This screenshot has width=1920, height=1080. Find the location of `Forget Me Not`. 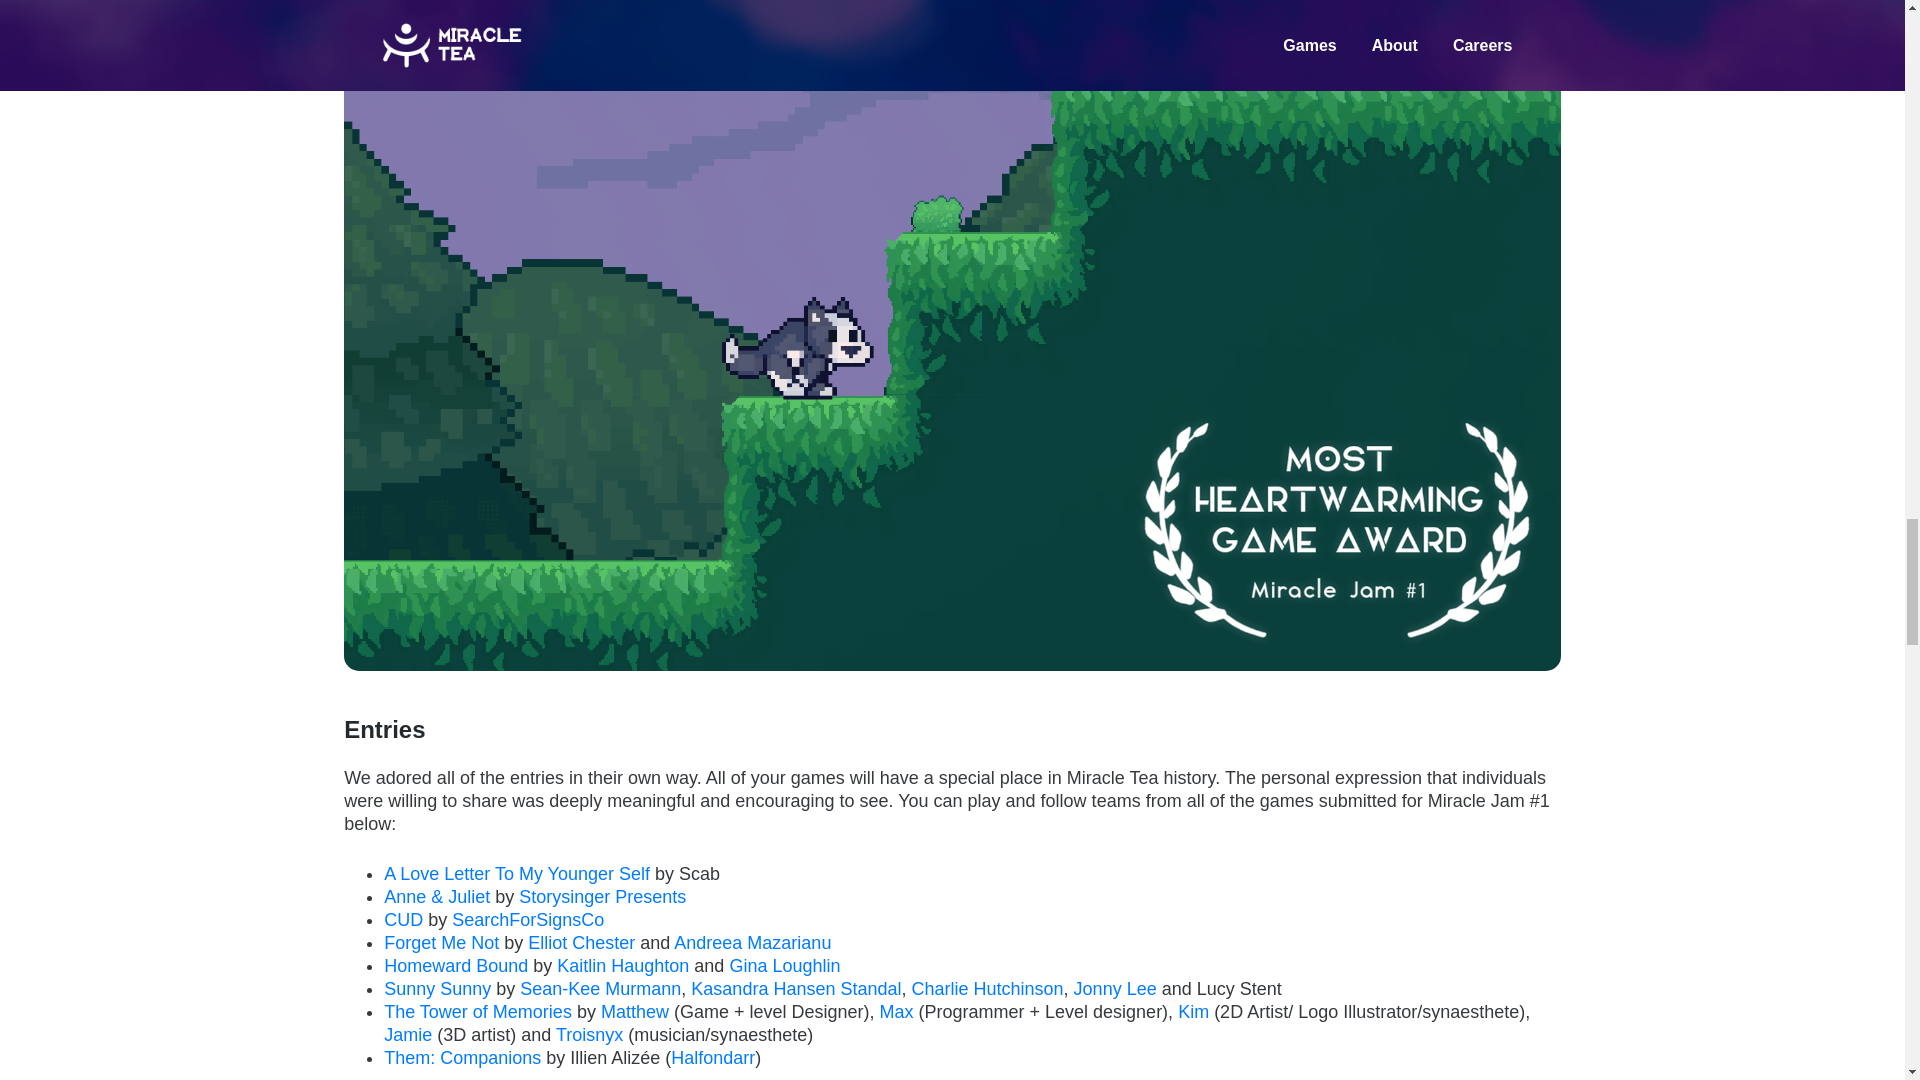

Forget Me Not is located at coordinates (442, 942).